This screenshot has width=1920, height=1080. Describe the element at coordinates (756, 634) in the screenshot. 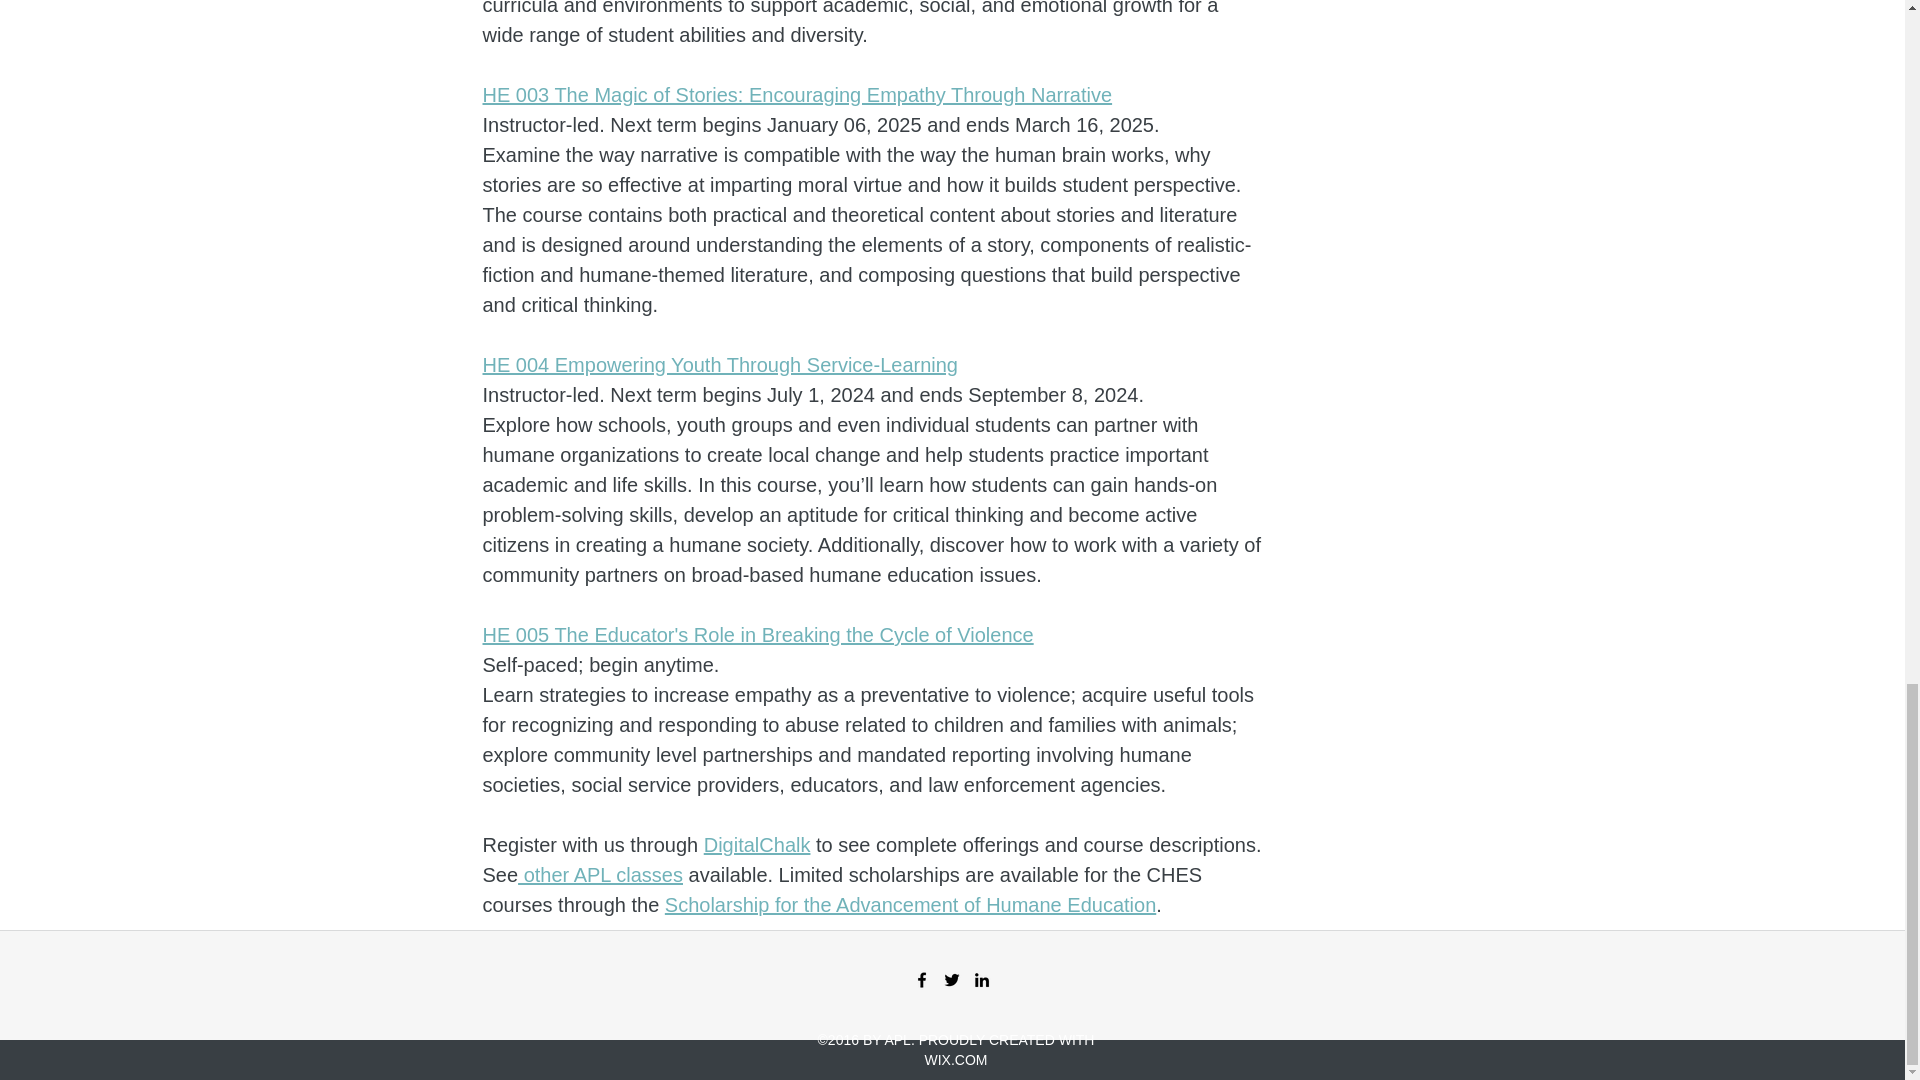

I see `HE 005 The Educator's Role in Breaking the Cycle of Violence` at that location.